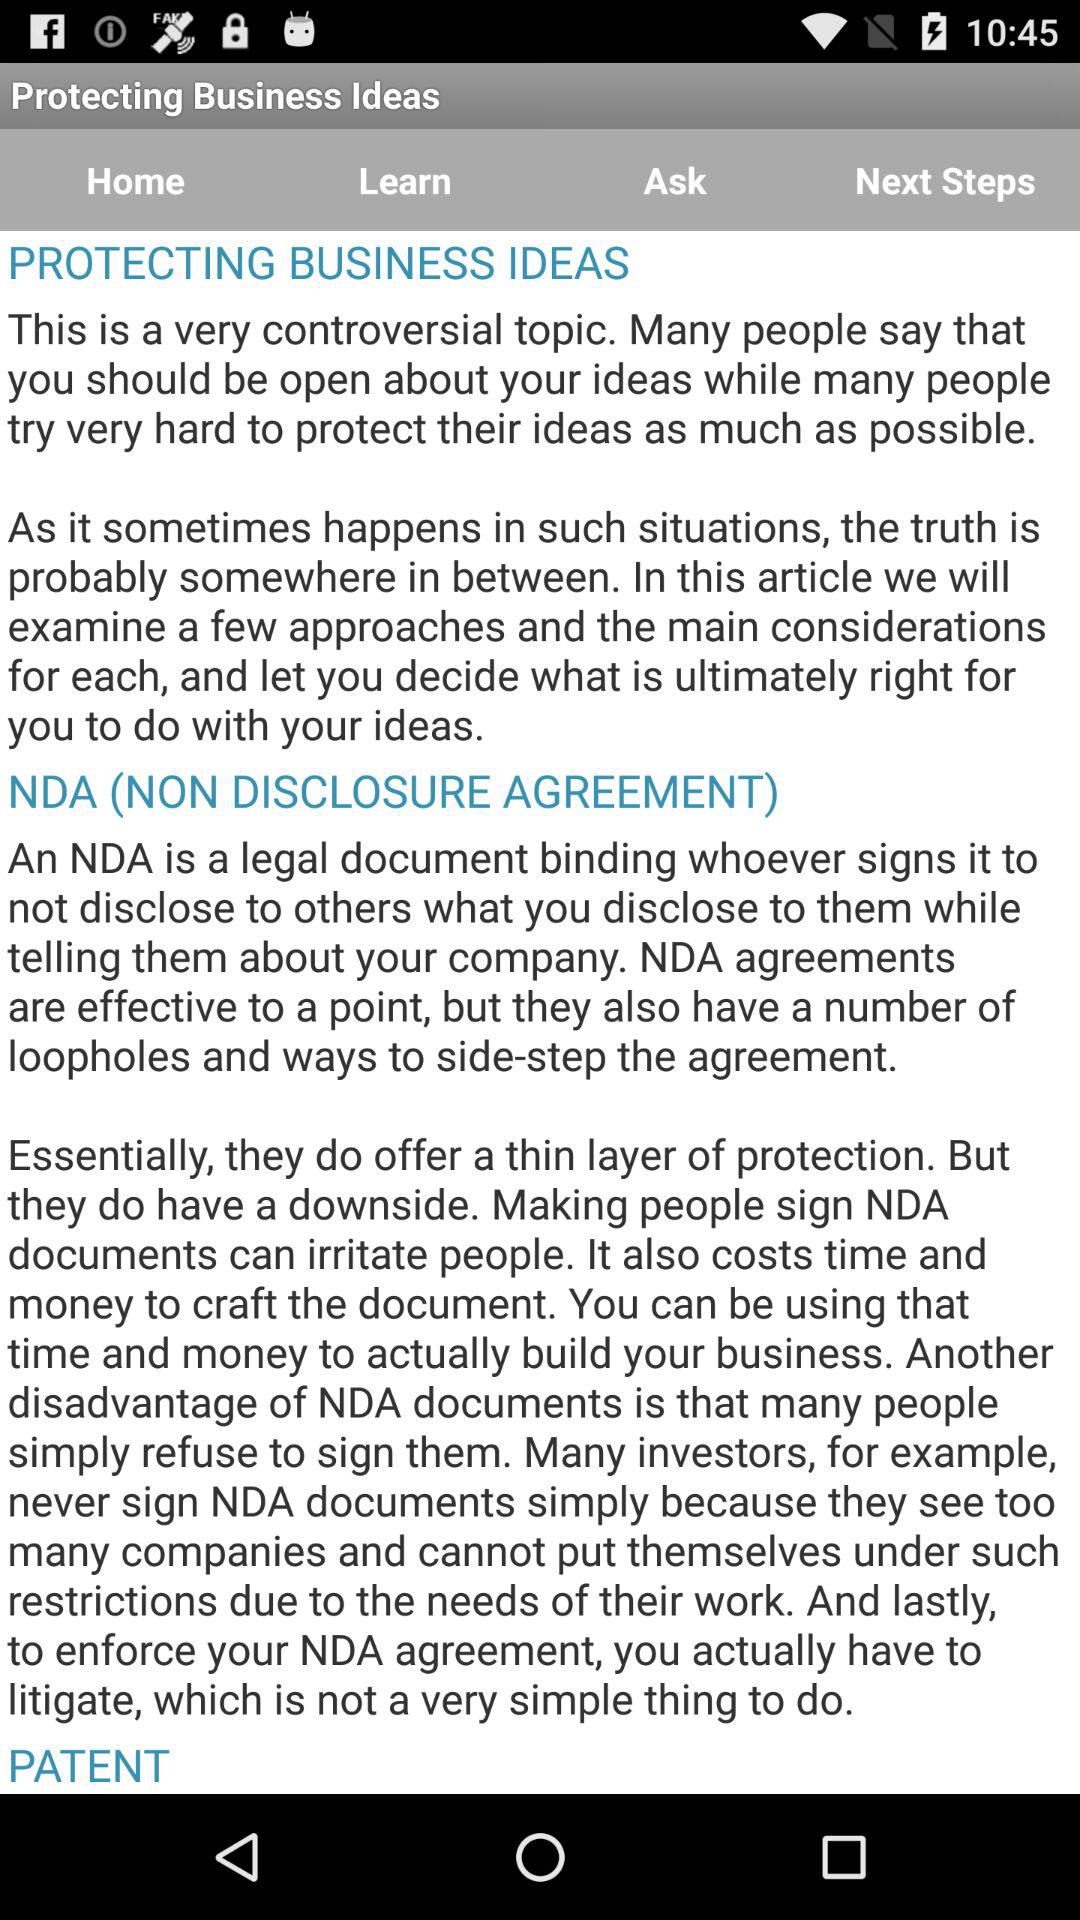 The height and width of the screenshot is (1920, 1080). What do you see at coordinates (675, 180) in the screenshot?
I see `select the item below the protecting business ideas` at bounding box center [675, 180].